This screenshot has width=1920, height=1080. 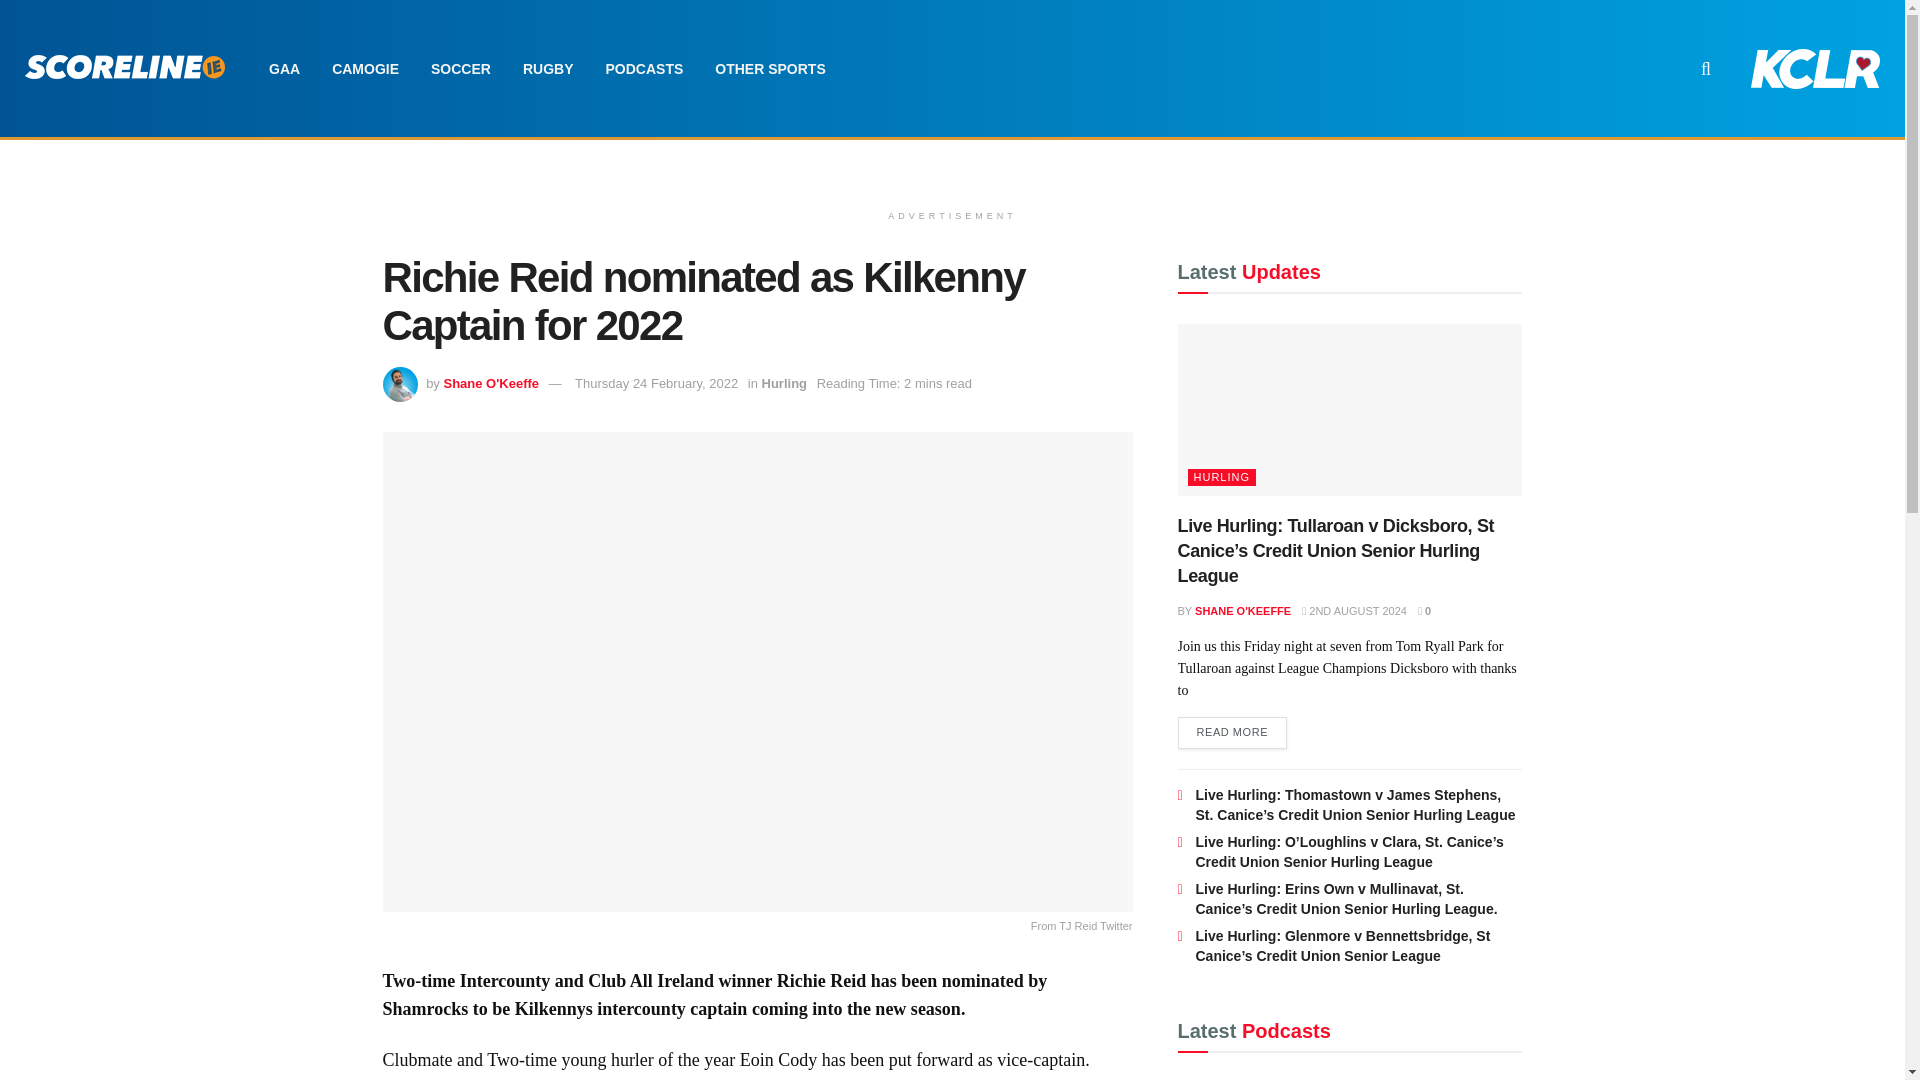 I want to click on CAMOGIE, so click(x=365, y=68).